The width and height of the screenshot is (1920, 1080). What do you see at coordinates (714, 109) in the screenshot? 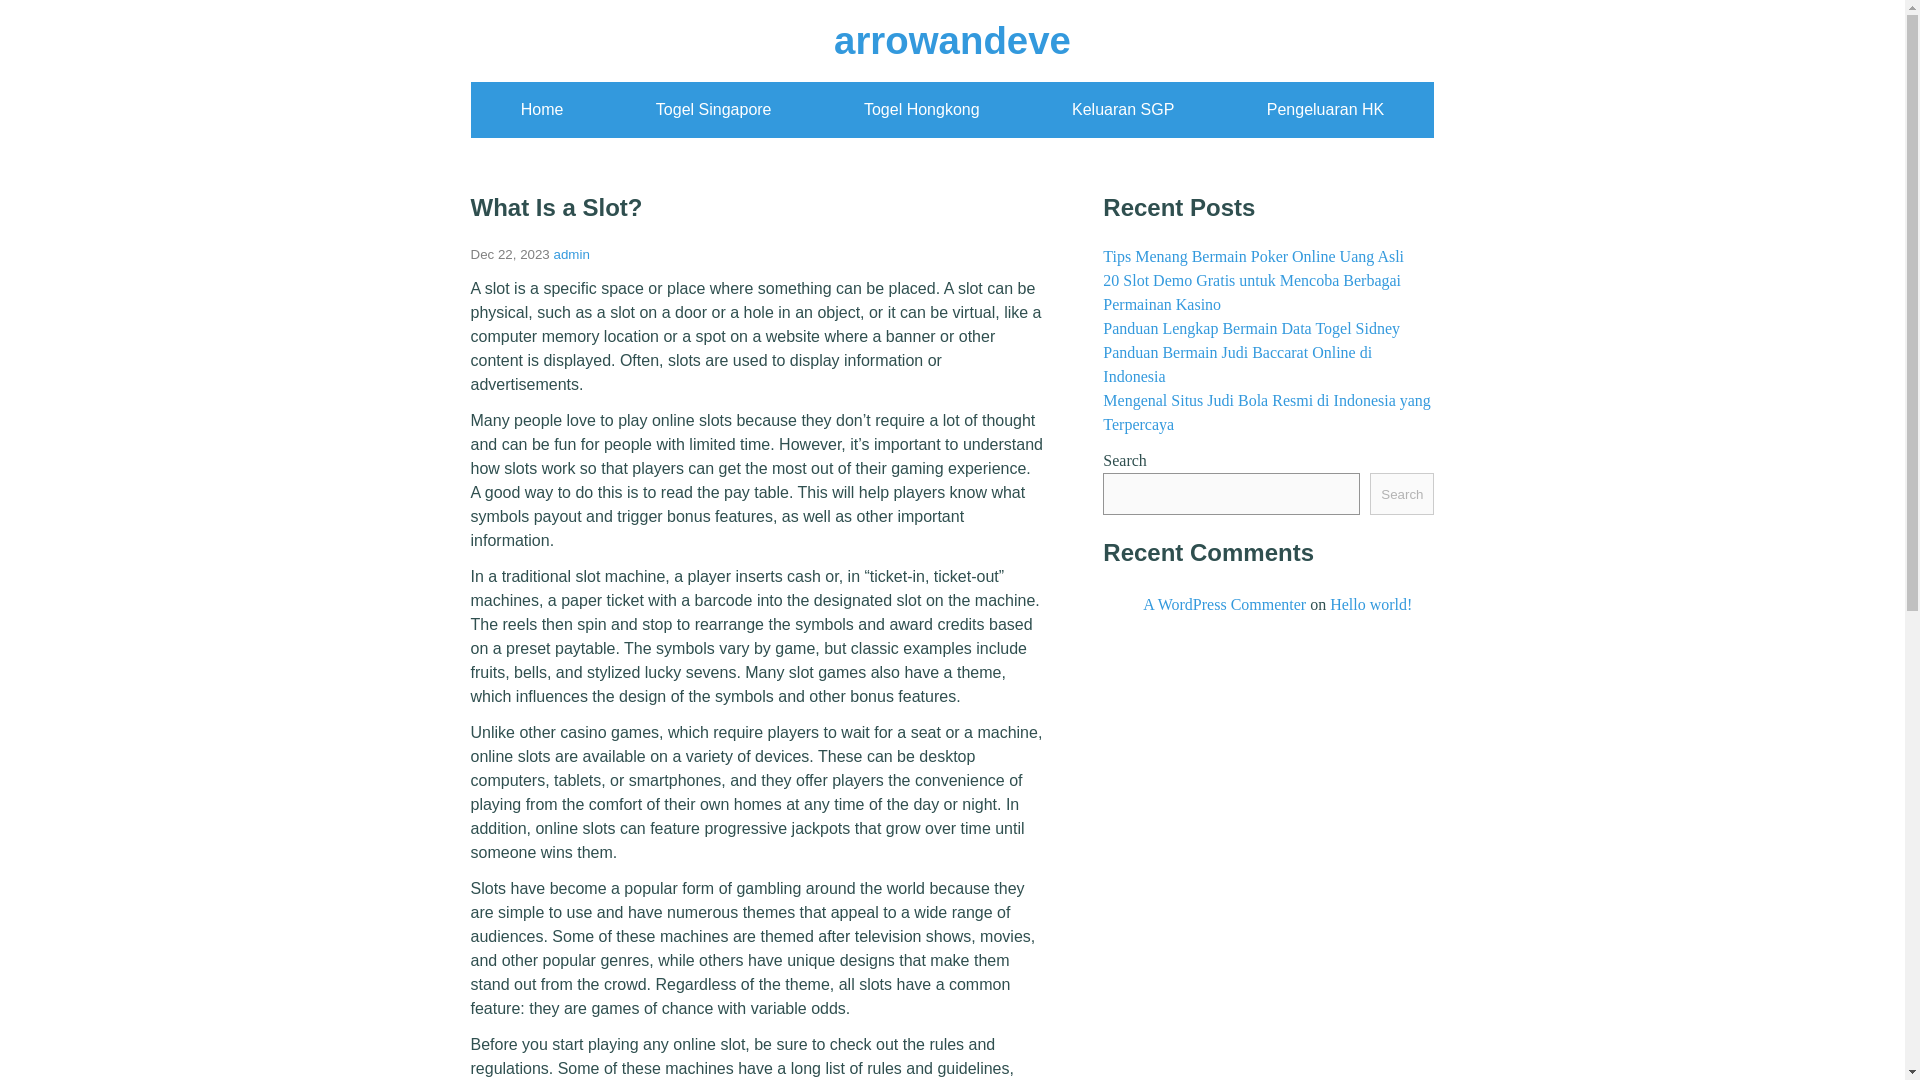
I see `Togel Singapore` at bounding box center [714, 109].